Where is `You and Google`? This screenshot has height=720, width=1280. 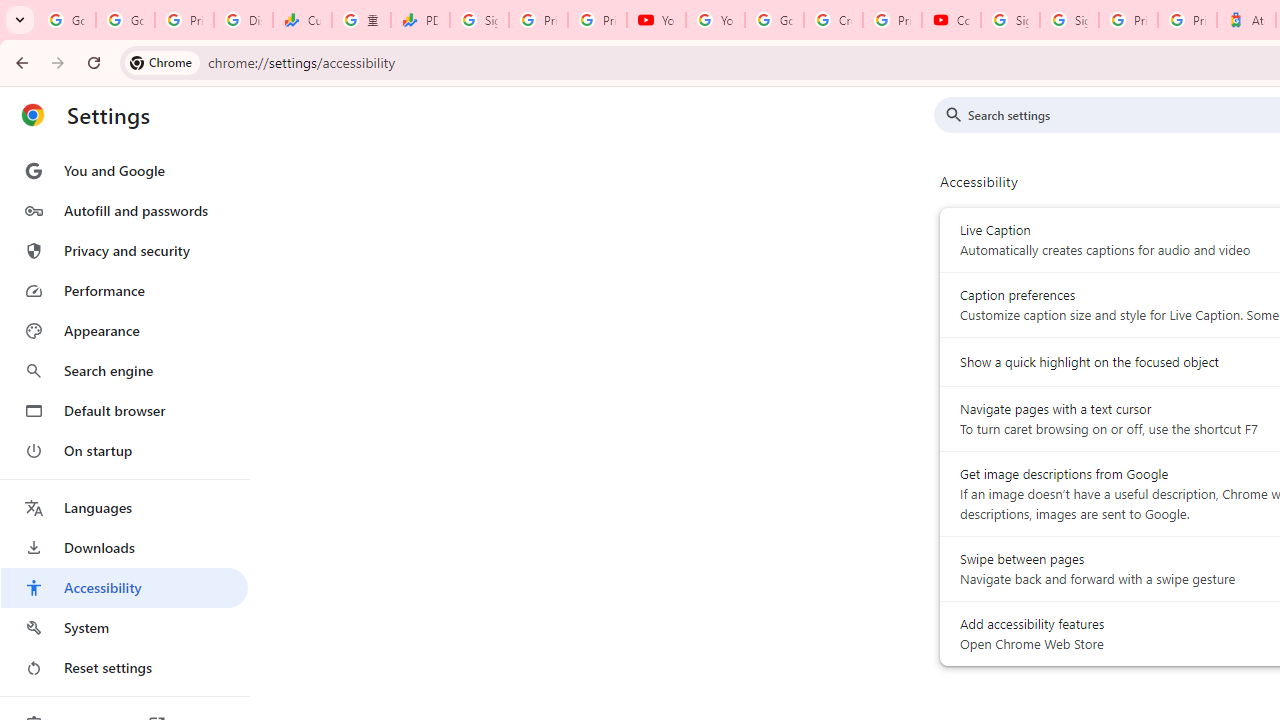 You and Google is located at coordinates (124, 170).